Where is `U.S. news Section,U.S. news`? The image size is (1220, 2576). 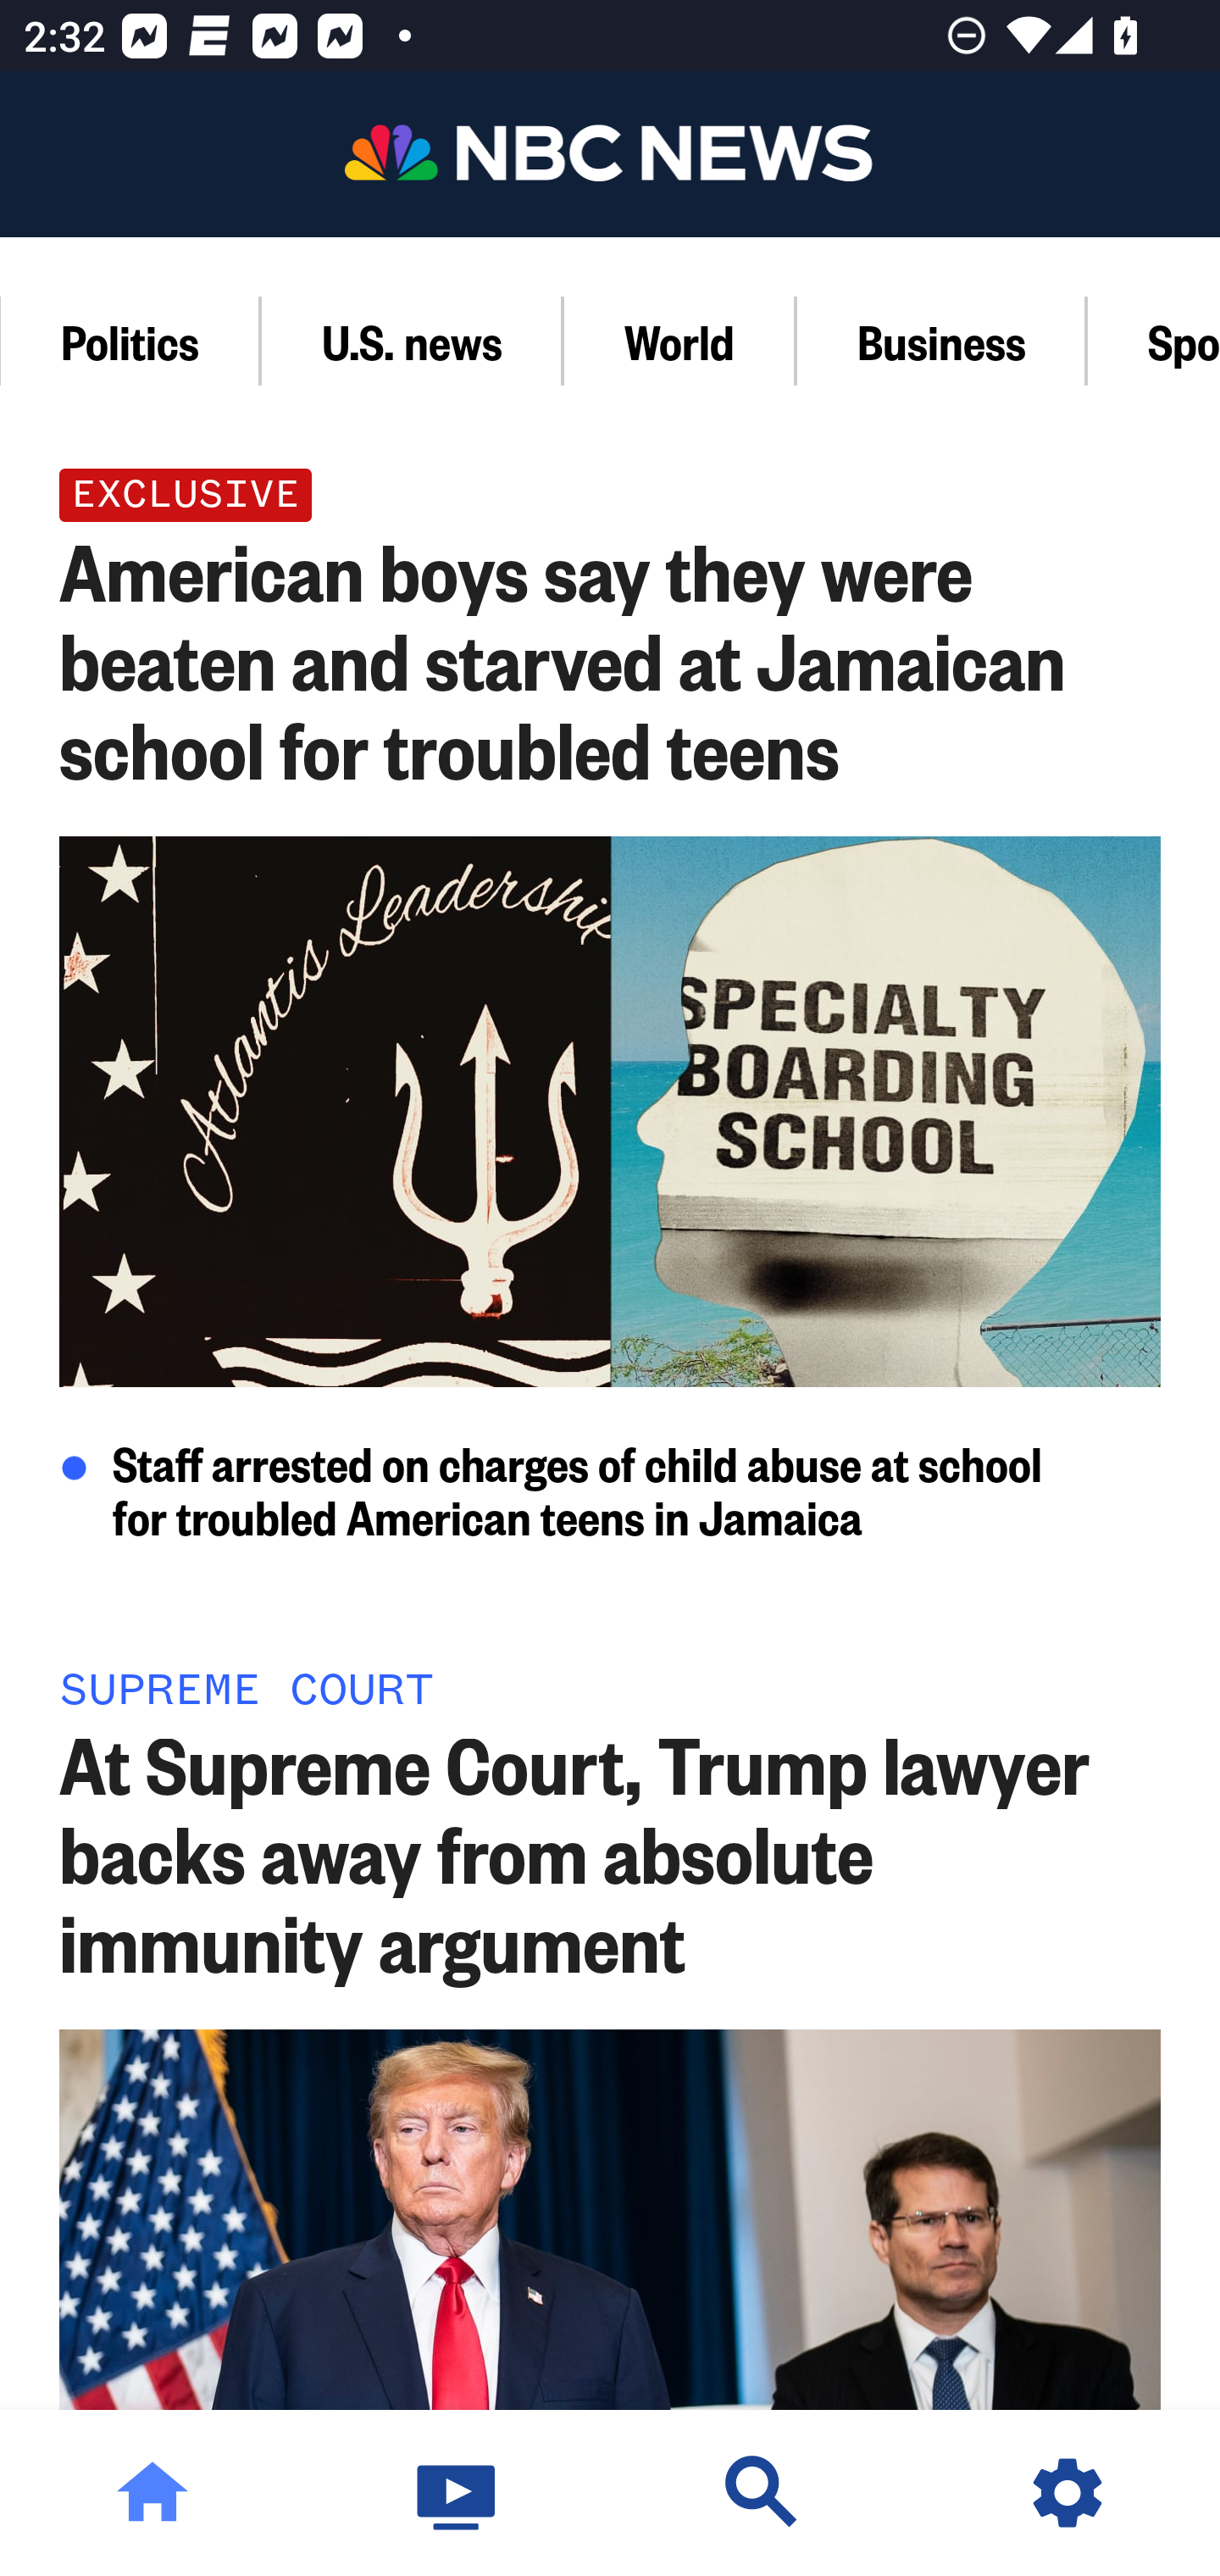
U.S. news Section,U.S. news is located at coordinates (413, 341).